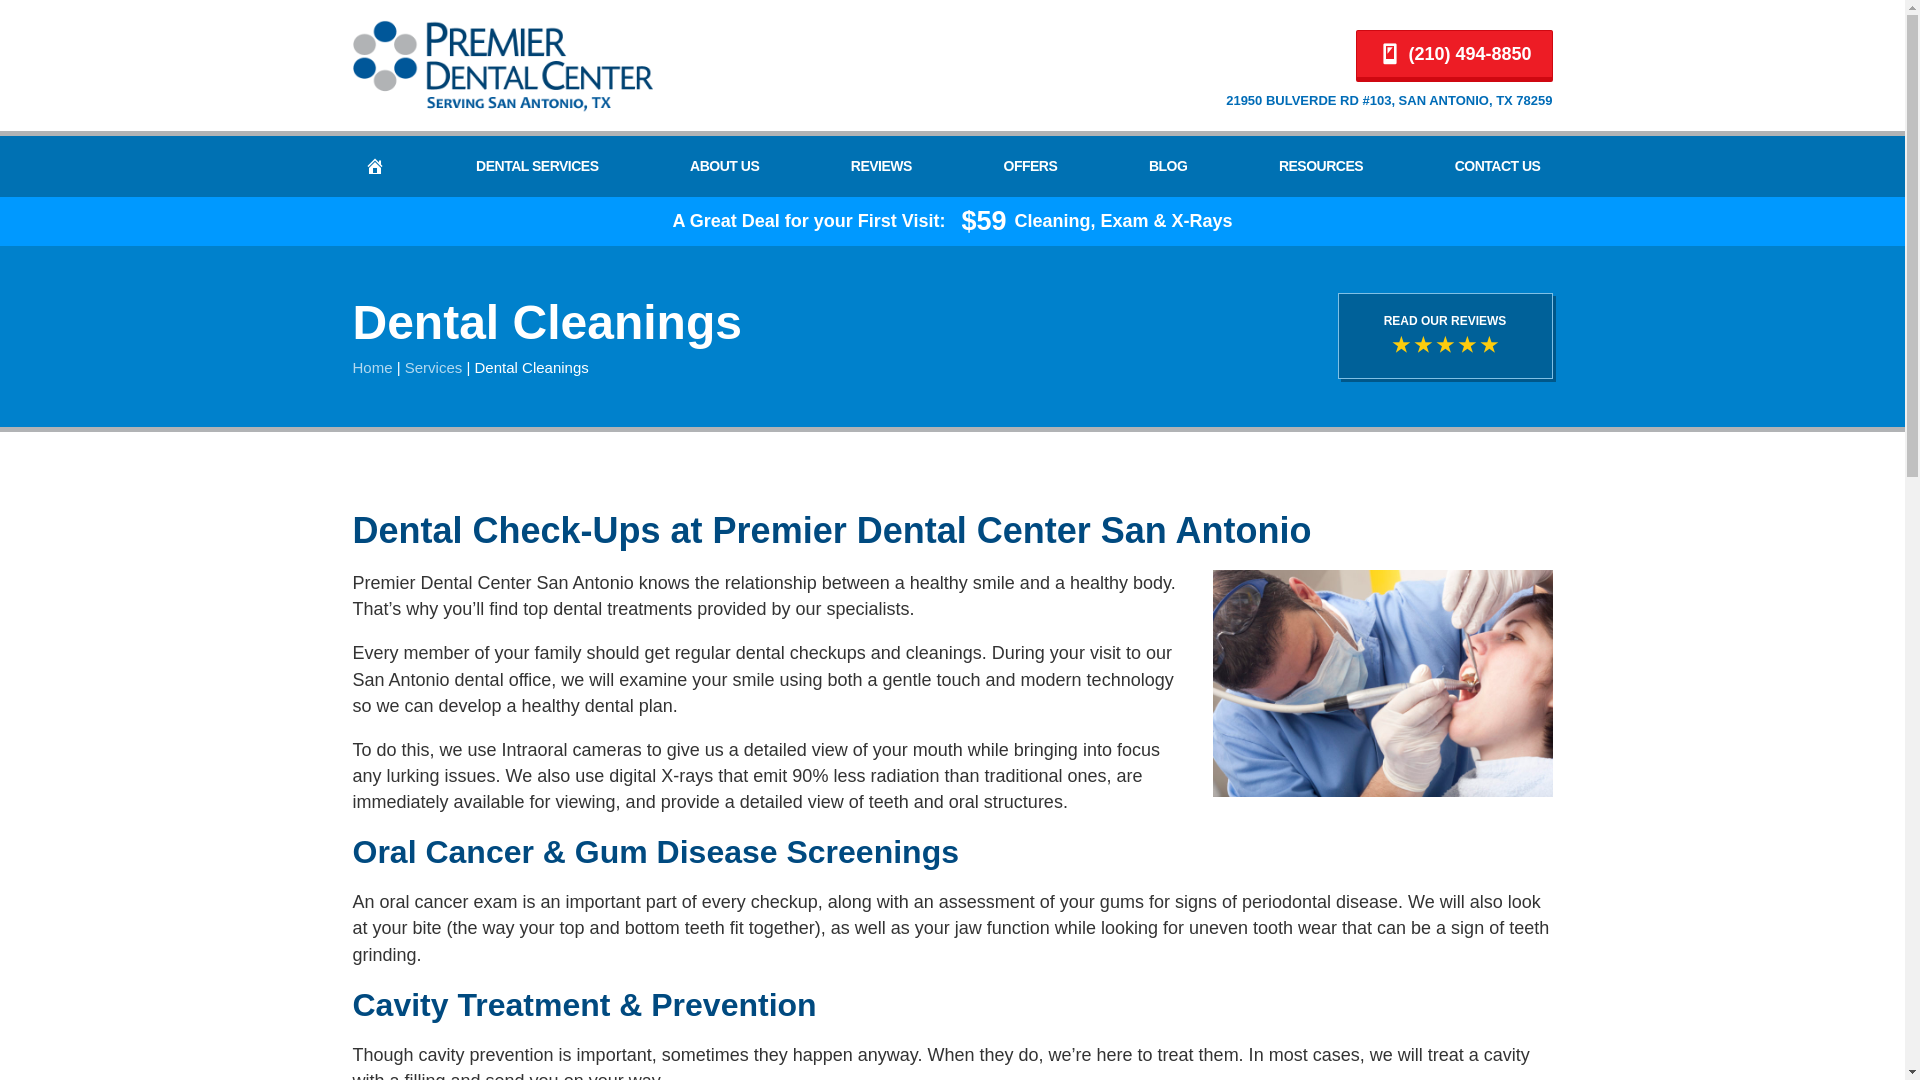 The width and height of the screenshot is (1920, 1080). Describe the element at coordinates (1030, 166) in the screenshot. I see `OFFERS` at that location.